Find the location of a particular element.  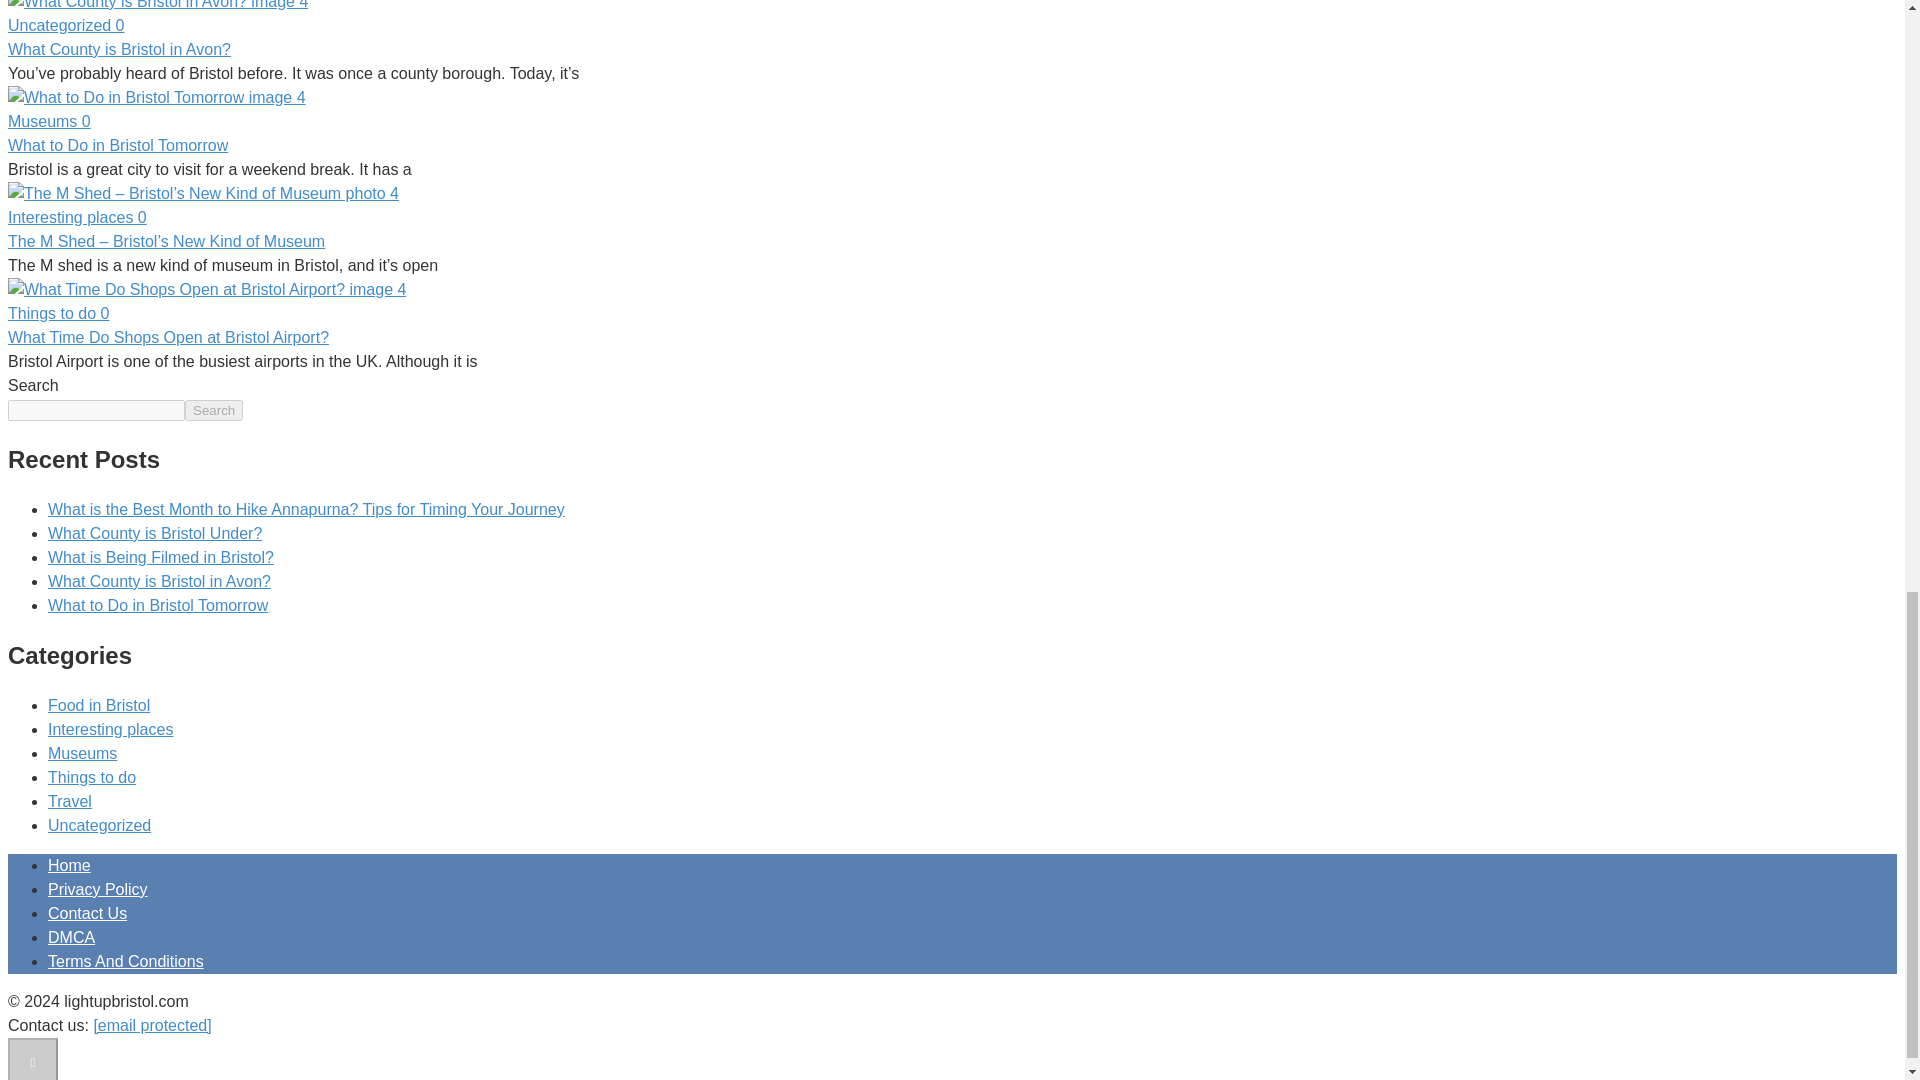

Interesting places is located at coordinates (110, 729).